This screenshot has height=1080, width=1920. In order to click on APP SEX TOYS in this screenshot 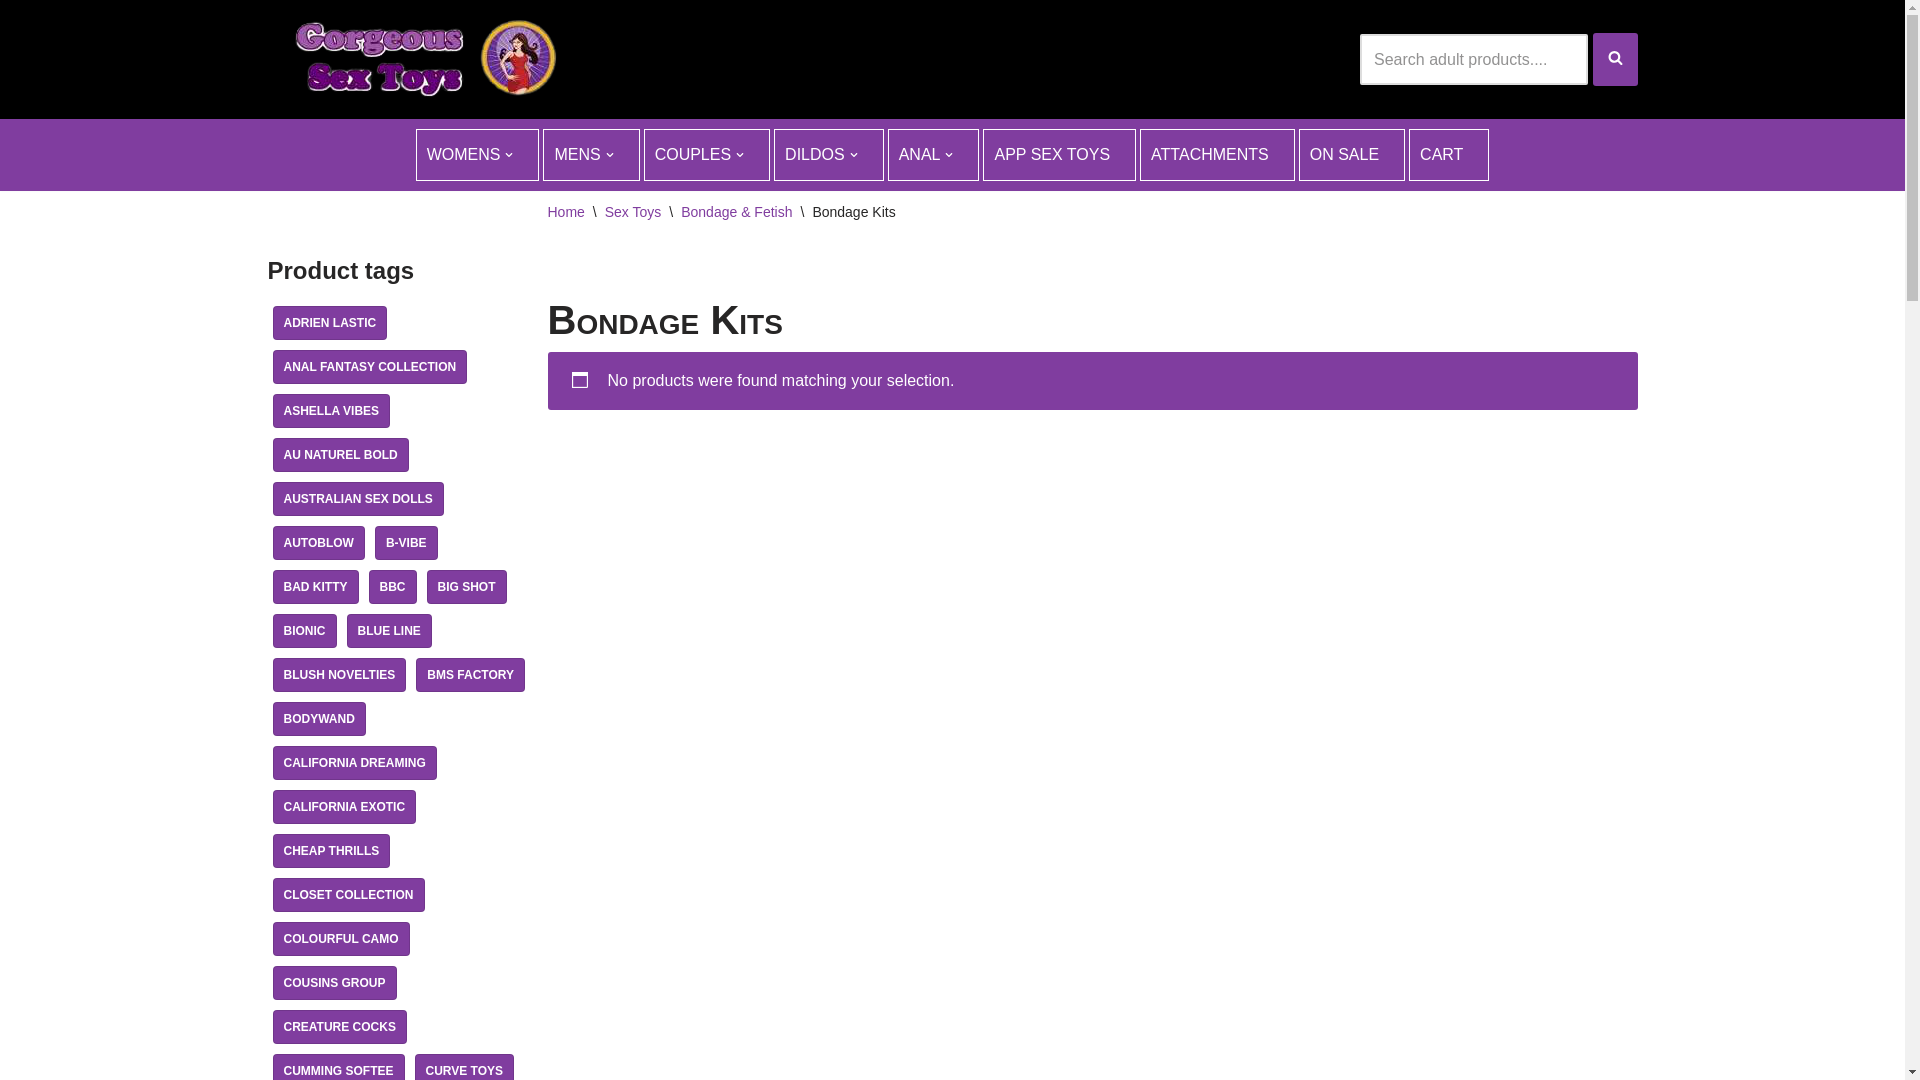, I will do `click(1060, 155)`.